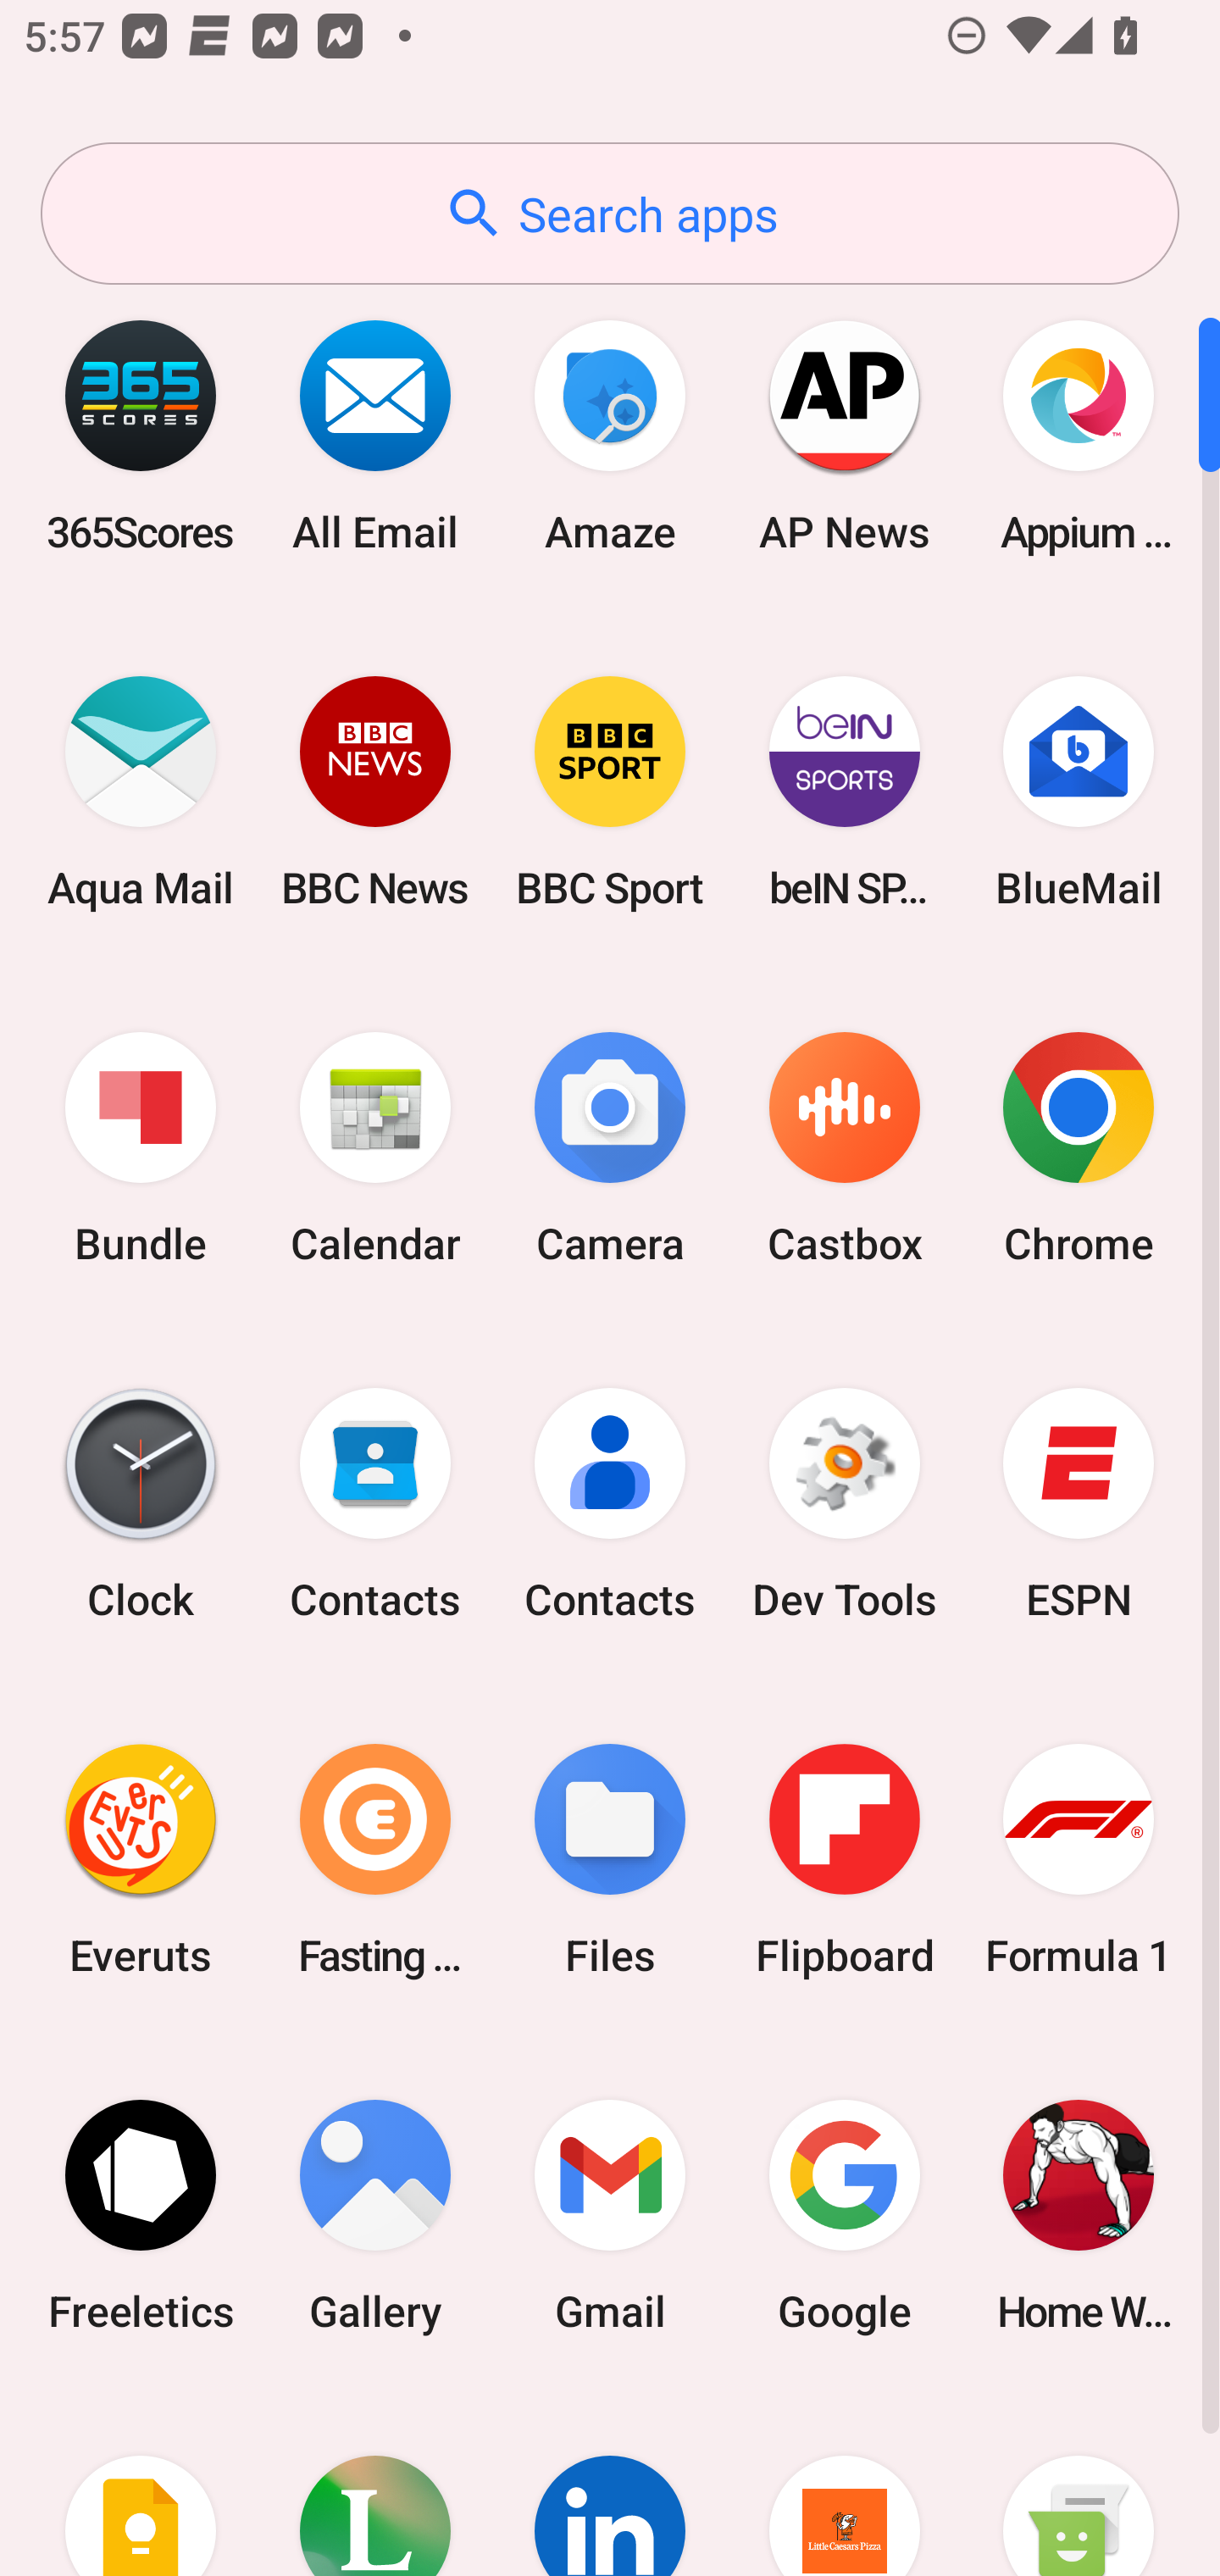  What do you see at coordinates (844, 1149) in the screenshot?
I see `Castbox` at bounding box center [844, 1149].